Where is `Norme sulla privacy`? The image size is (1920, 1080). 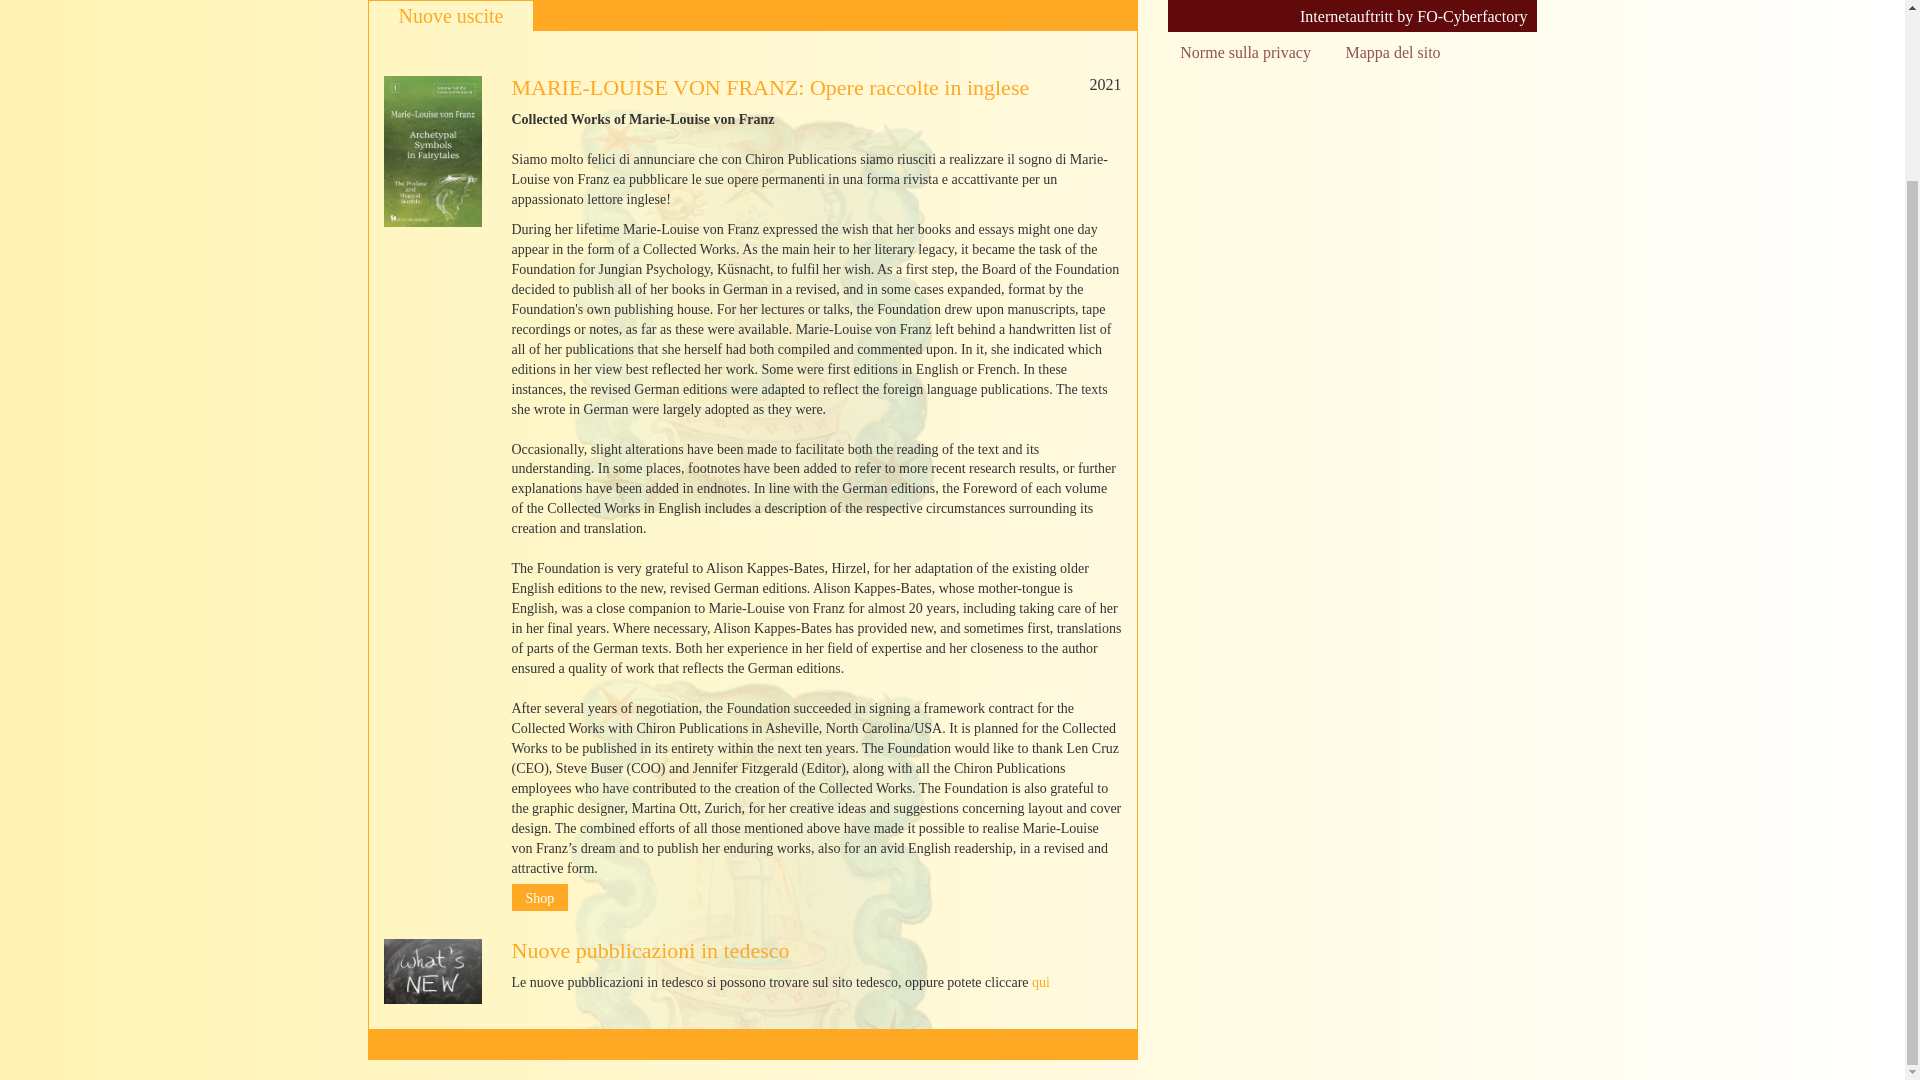 Norme sulla privacy is located at coordinates (1246, 53).